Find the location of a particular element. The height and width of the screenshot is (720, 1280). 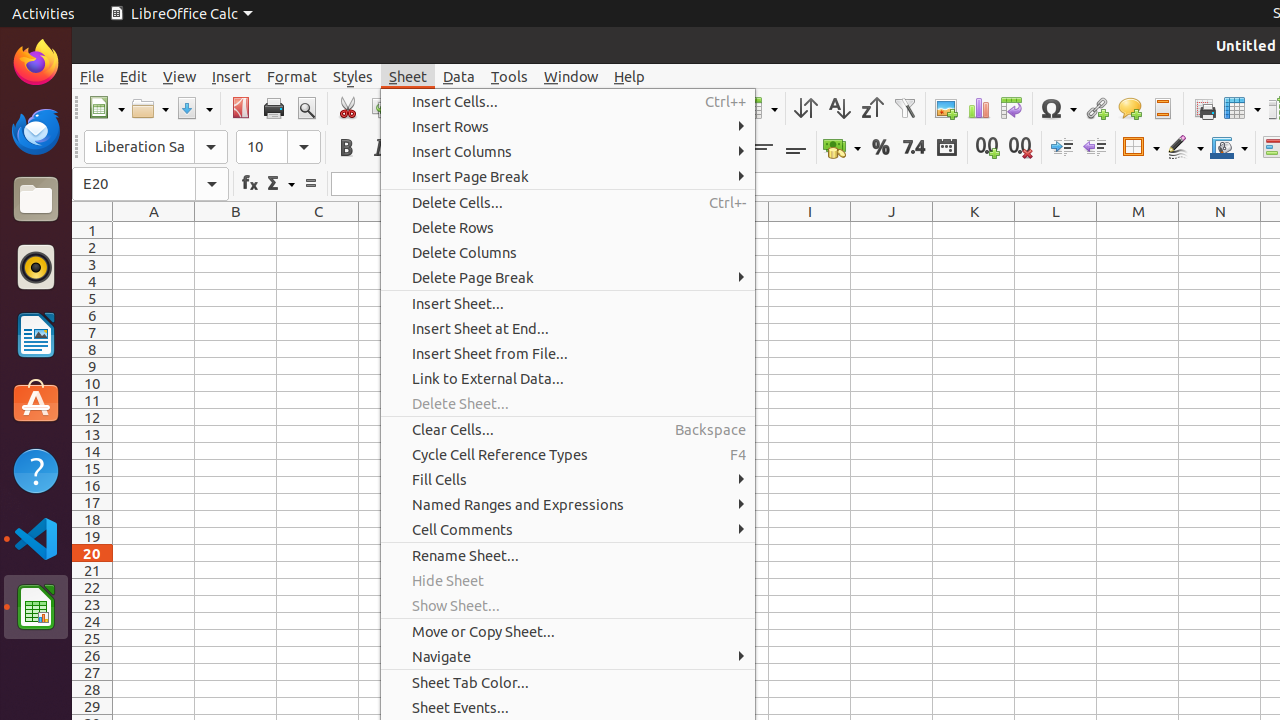

Save is located at coordinates (194, 108).